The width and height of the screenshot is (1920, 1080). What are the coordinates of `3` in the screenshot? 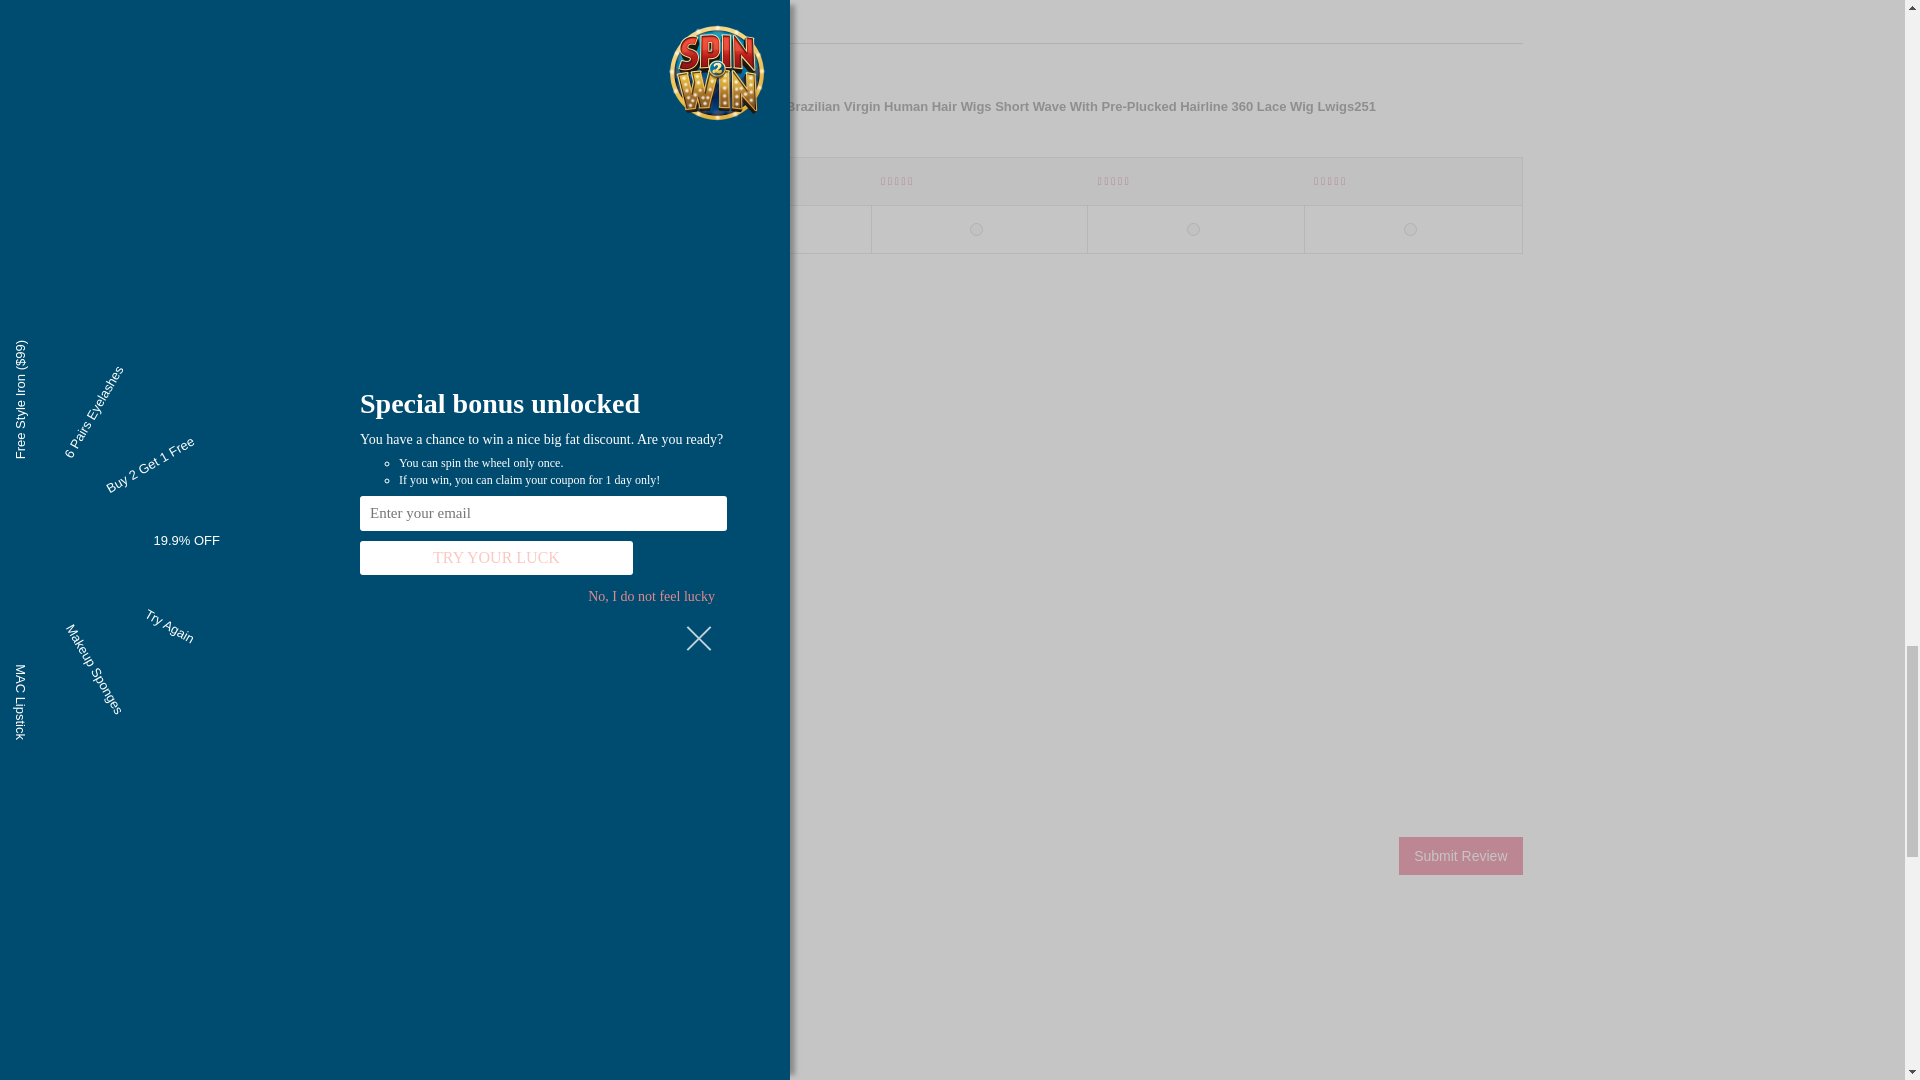 It's located at (432, 956).